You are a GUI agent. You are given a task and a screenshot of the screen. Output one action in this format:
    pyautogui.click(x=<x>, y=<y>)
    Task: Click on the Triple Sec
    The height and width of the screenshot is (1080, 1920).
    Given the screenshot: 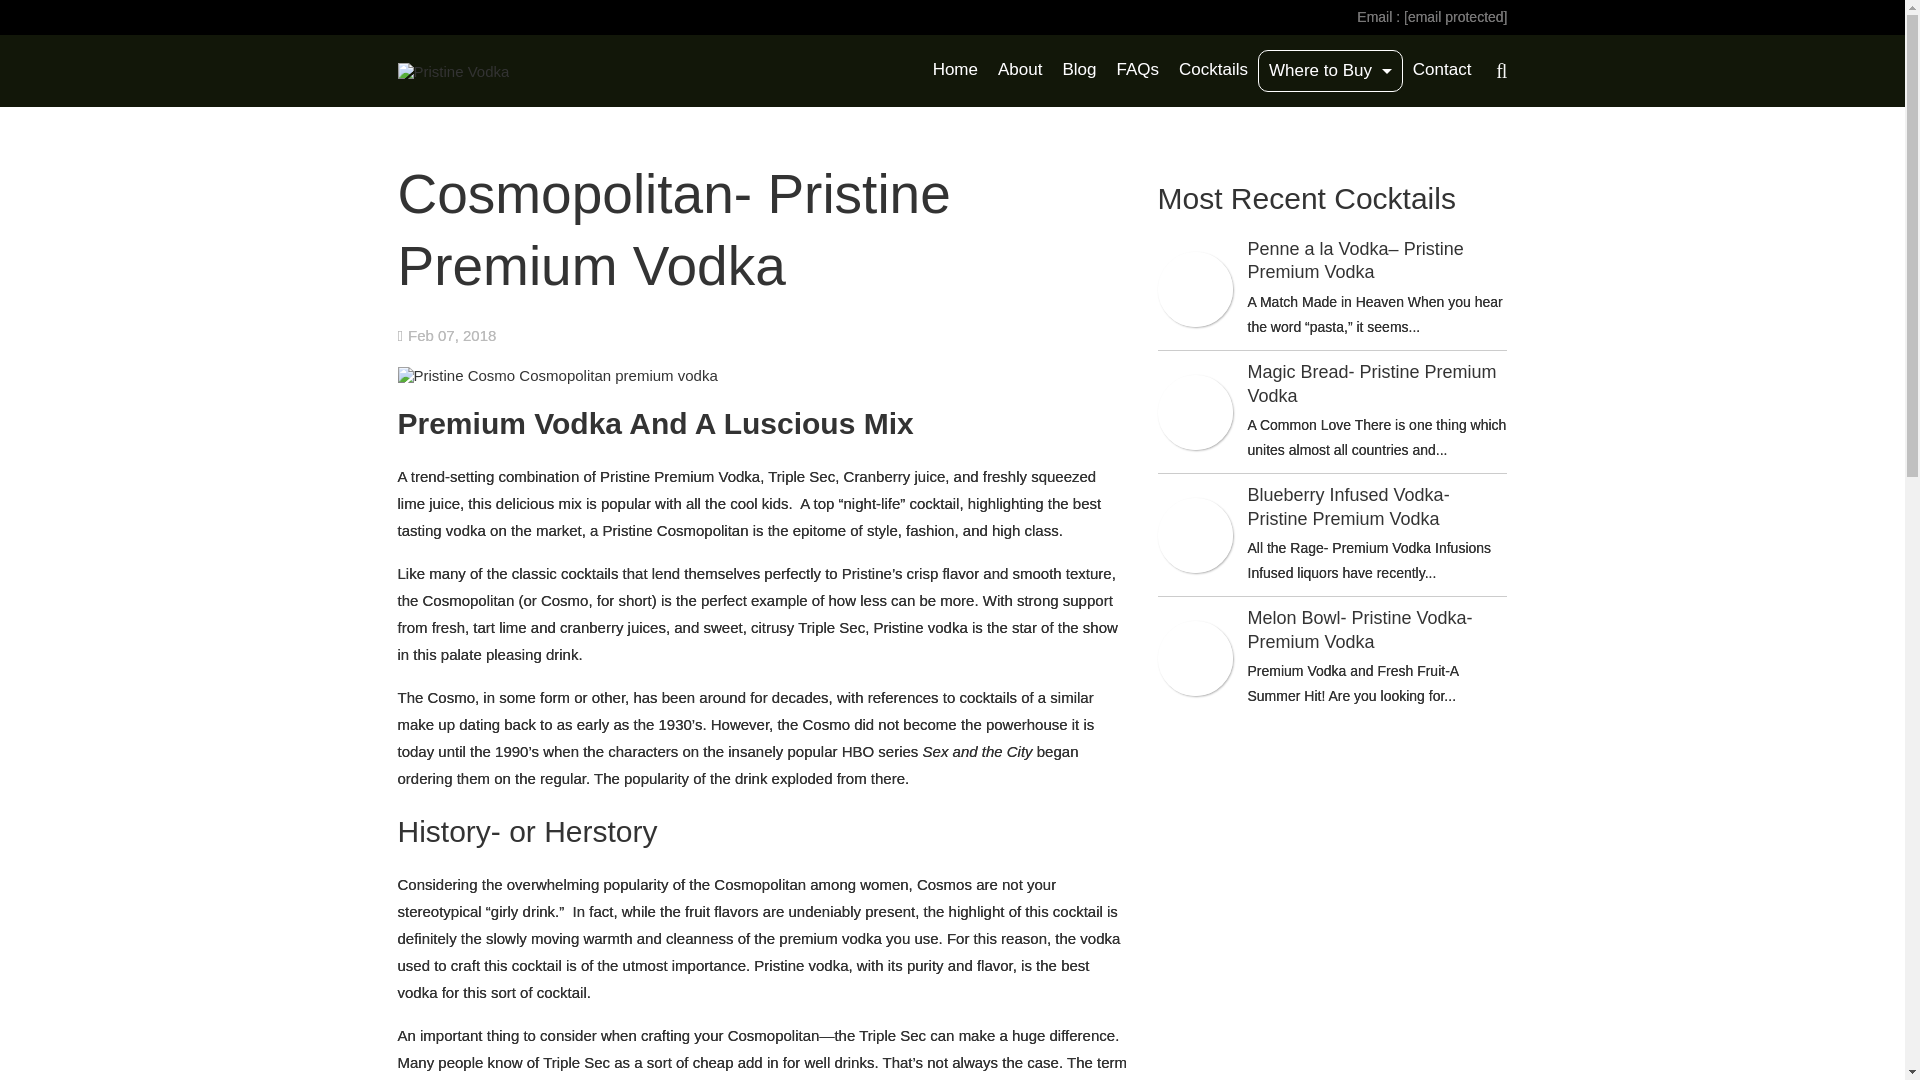 What is the action you would take?
    pyautogui.click(x=892, y=1036)
    